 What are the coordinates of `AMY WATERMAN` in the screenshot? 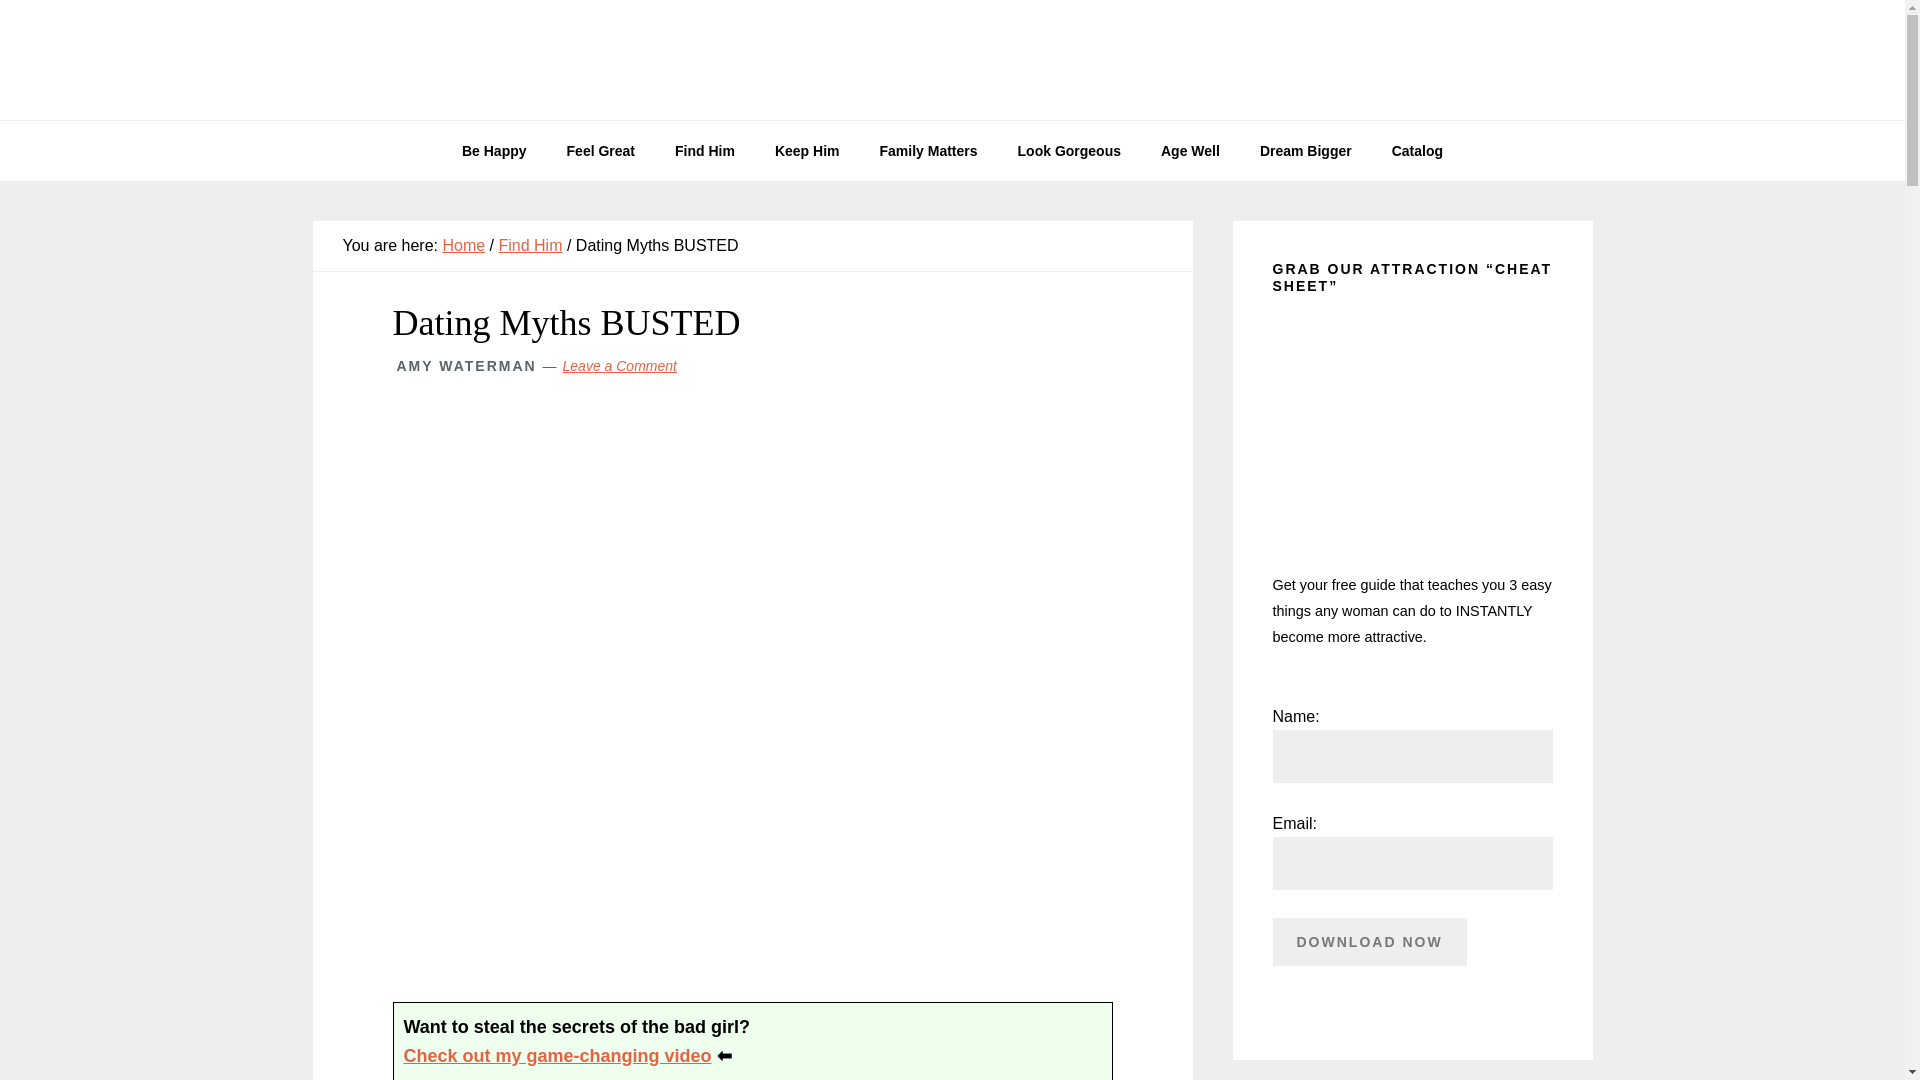 It's located at (465, 365).